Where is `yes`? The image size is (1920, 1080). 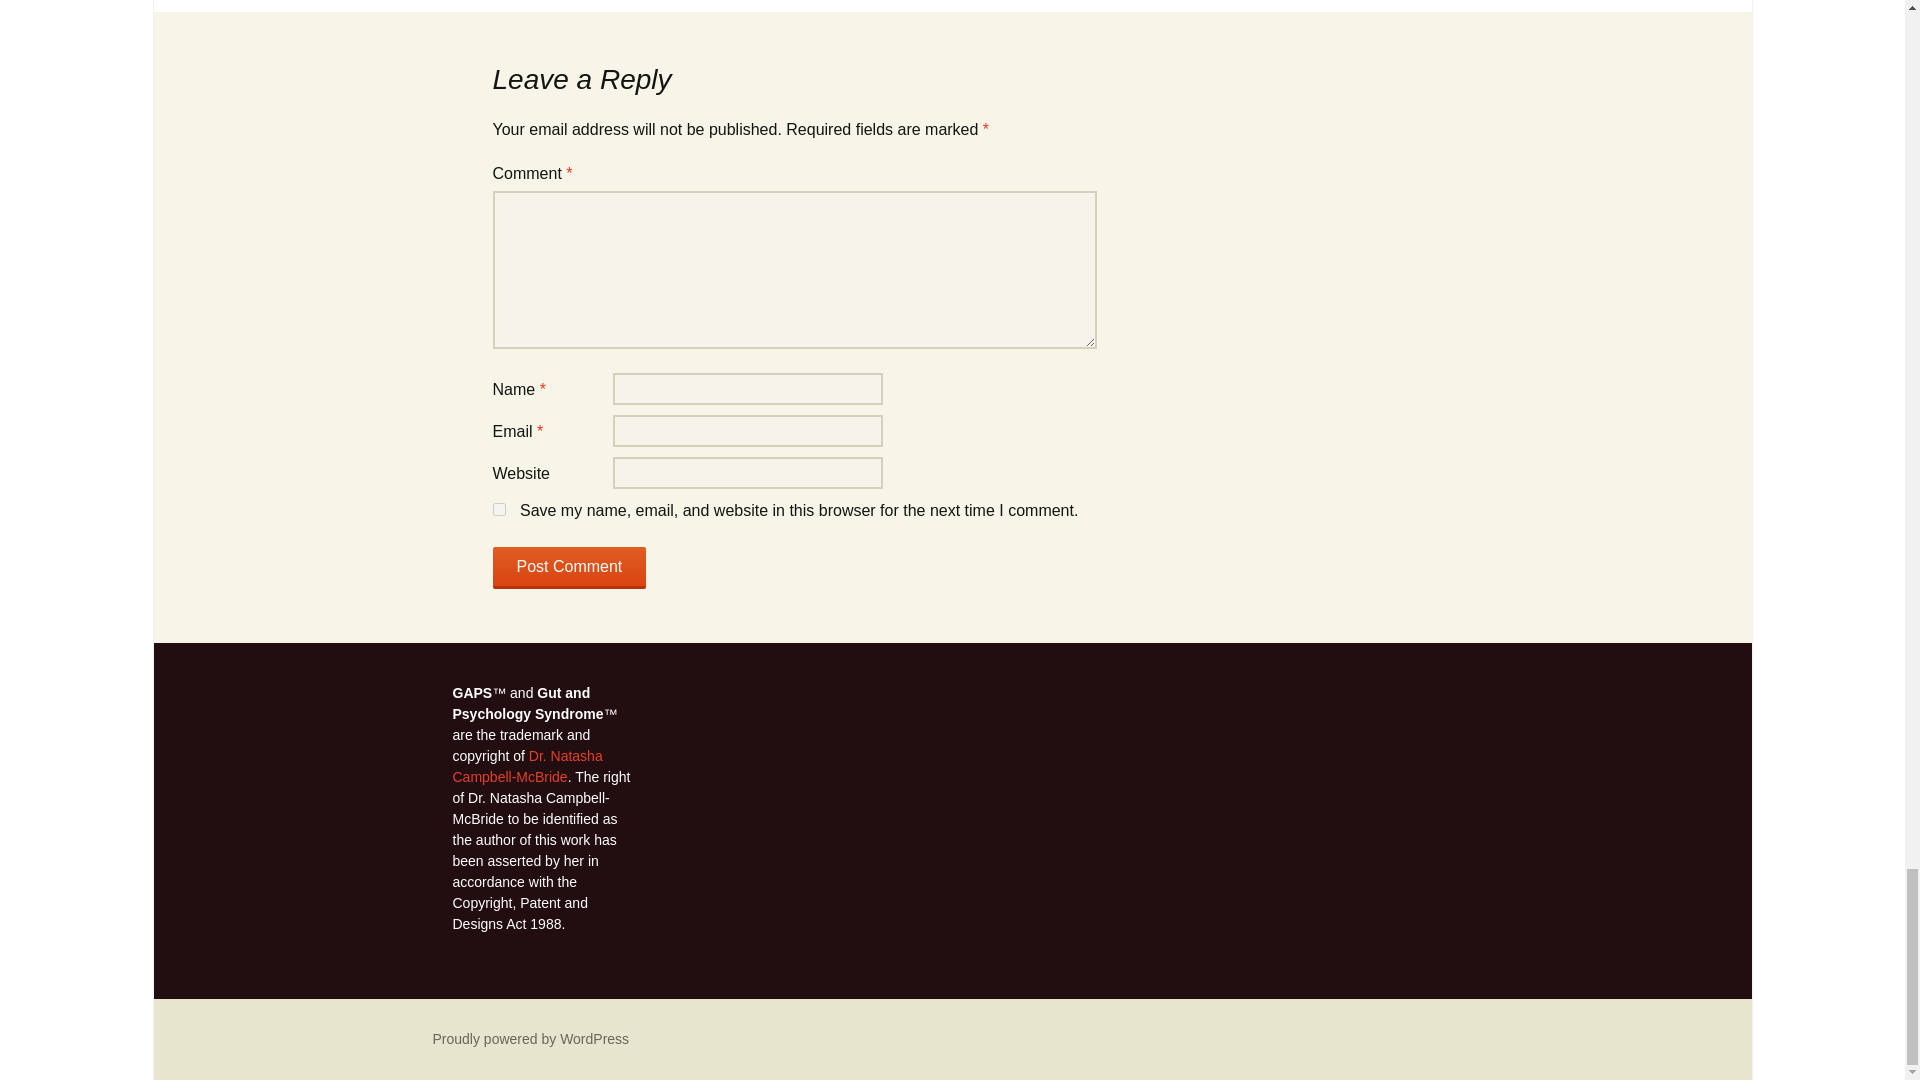 yes is located at coordinates (498, 510).